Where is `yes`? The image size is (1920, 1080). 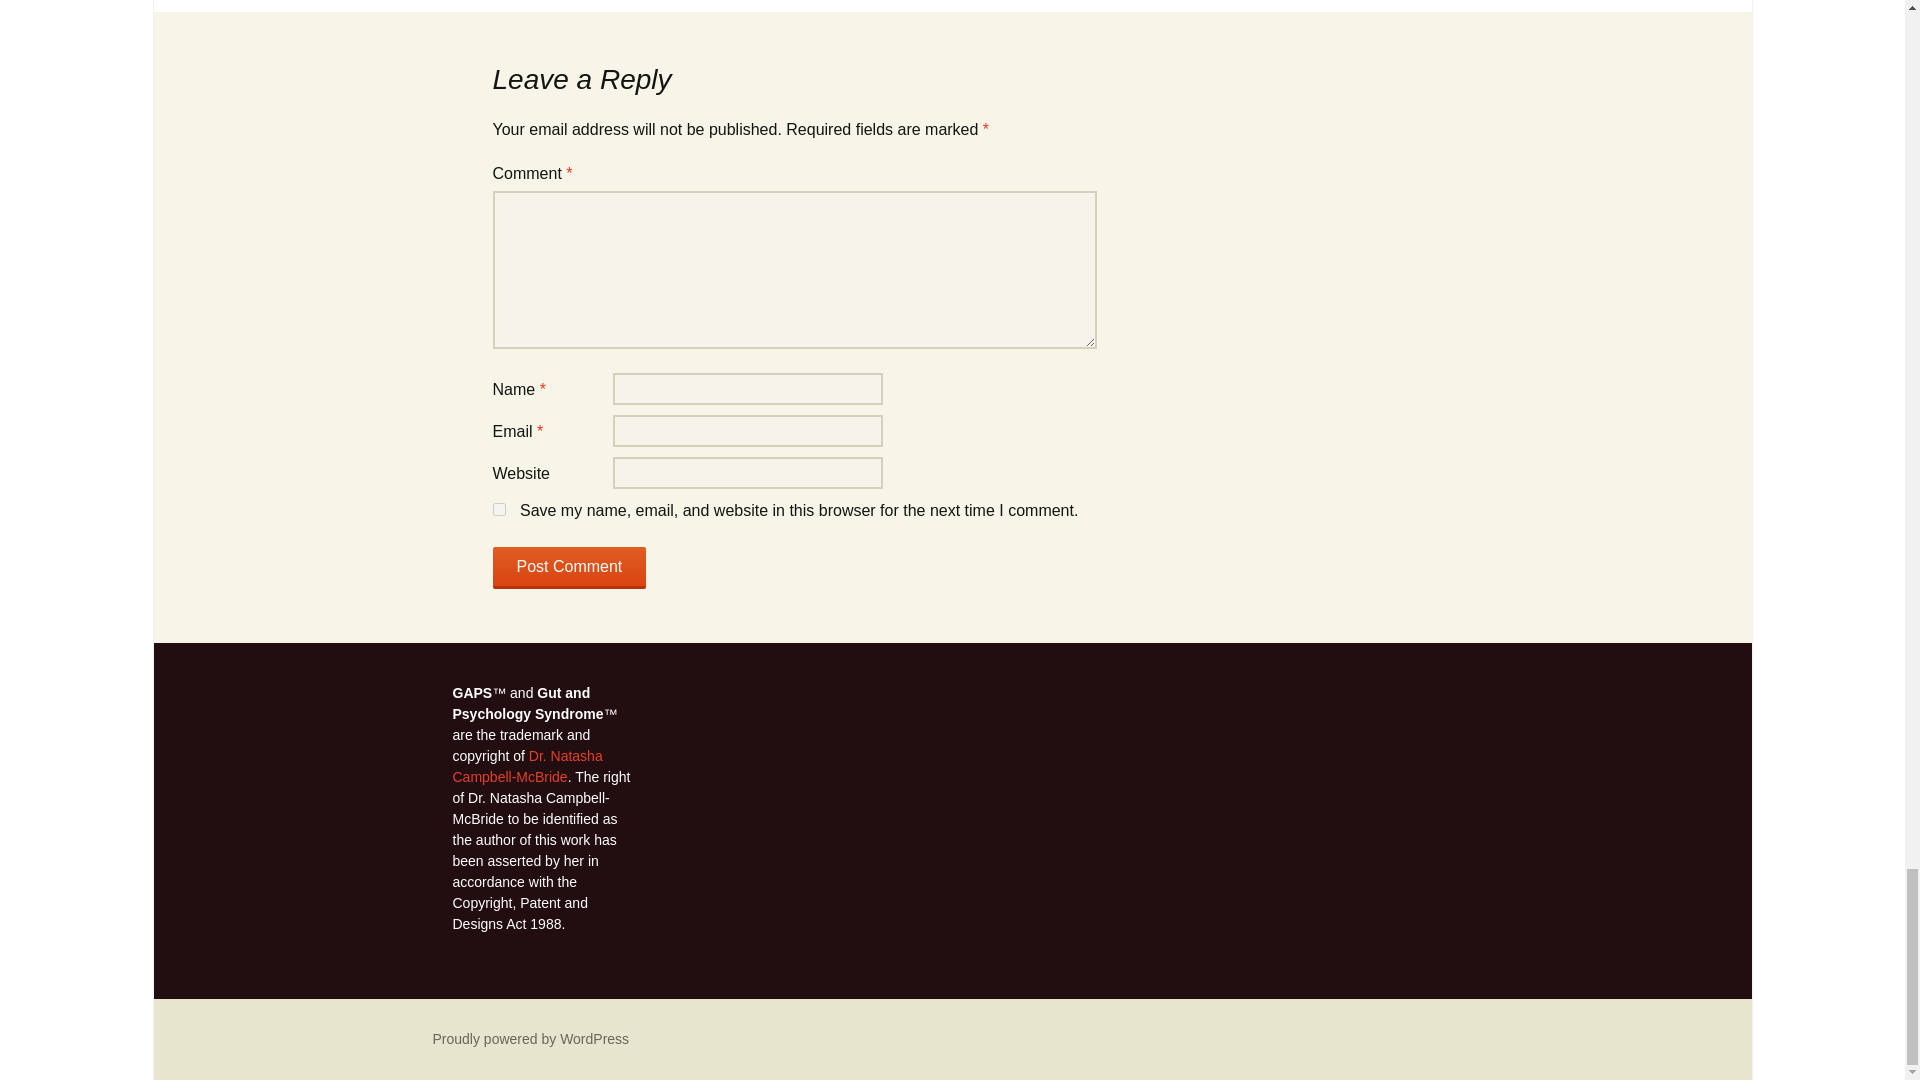 yes is located at coordinates (498, 510).